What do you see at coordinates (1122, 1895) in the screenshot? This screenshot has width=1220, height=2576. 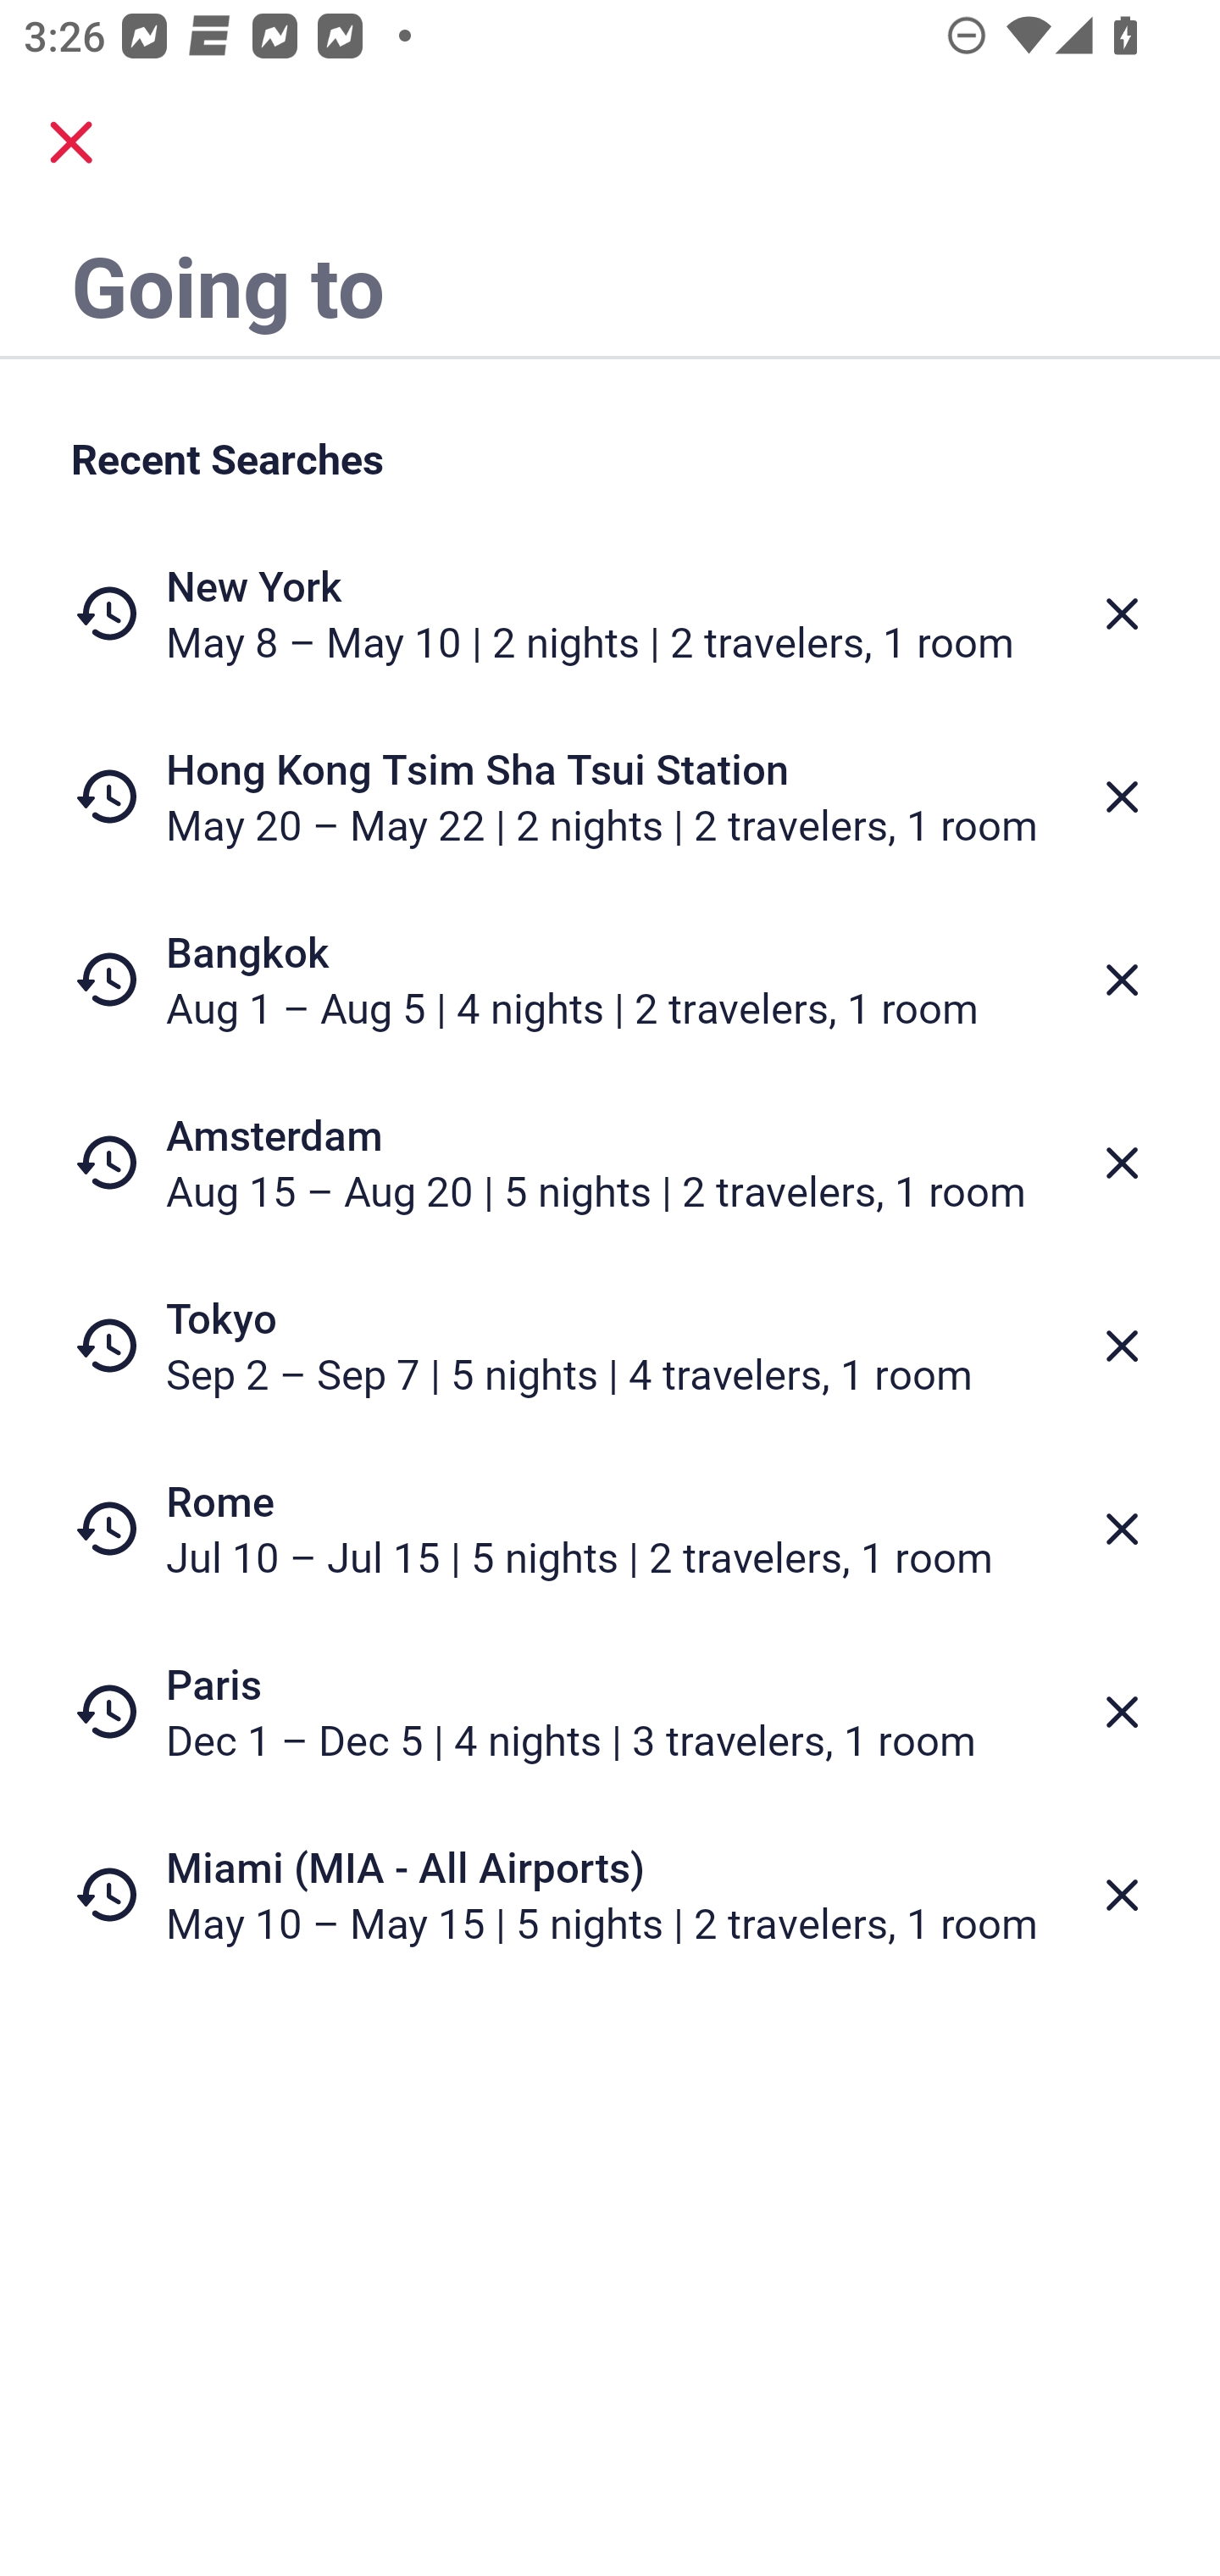 I see `Delete from recent searches` at bounding box center [1122, 1895].